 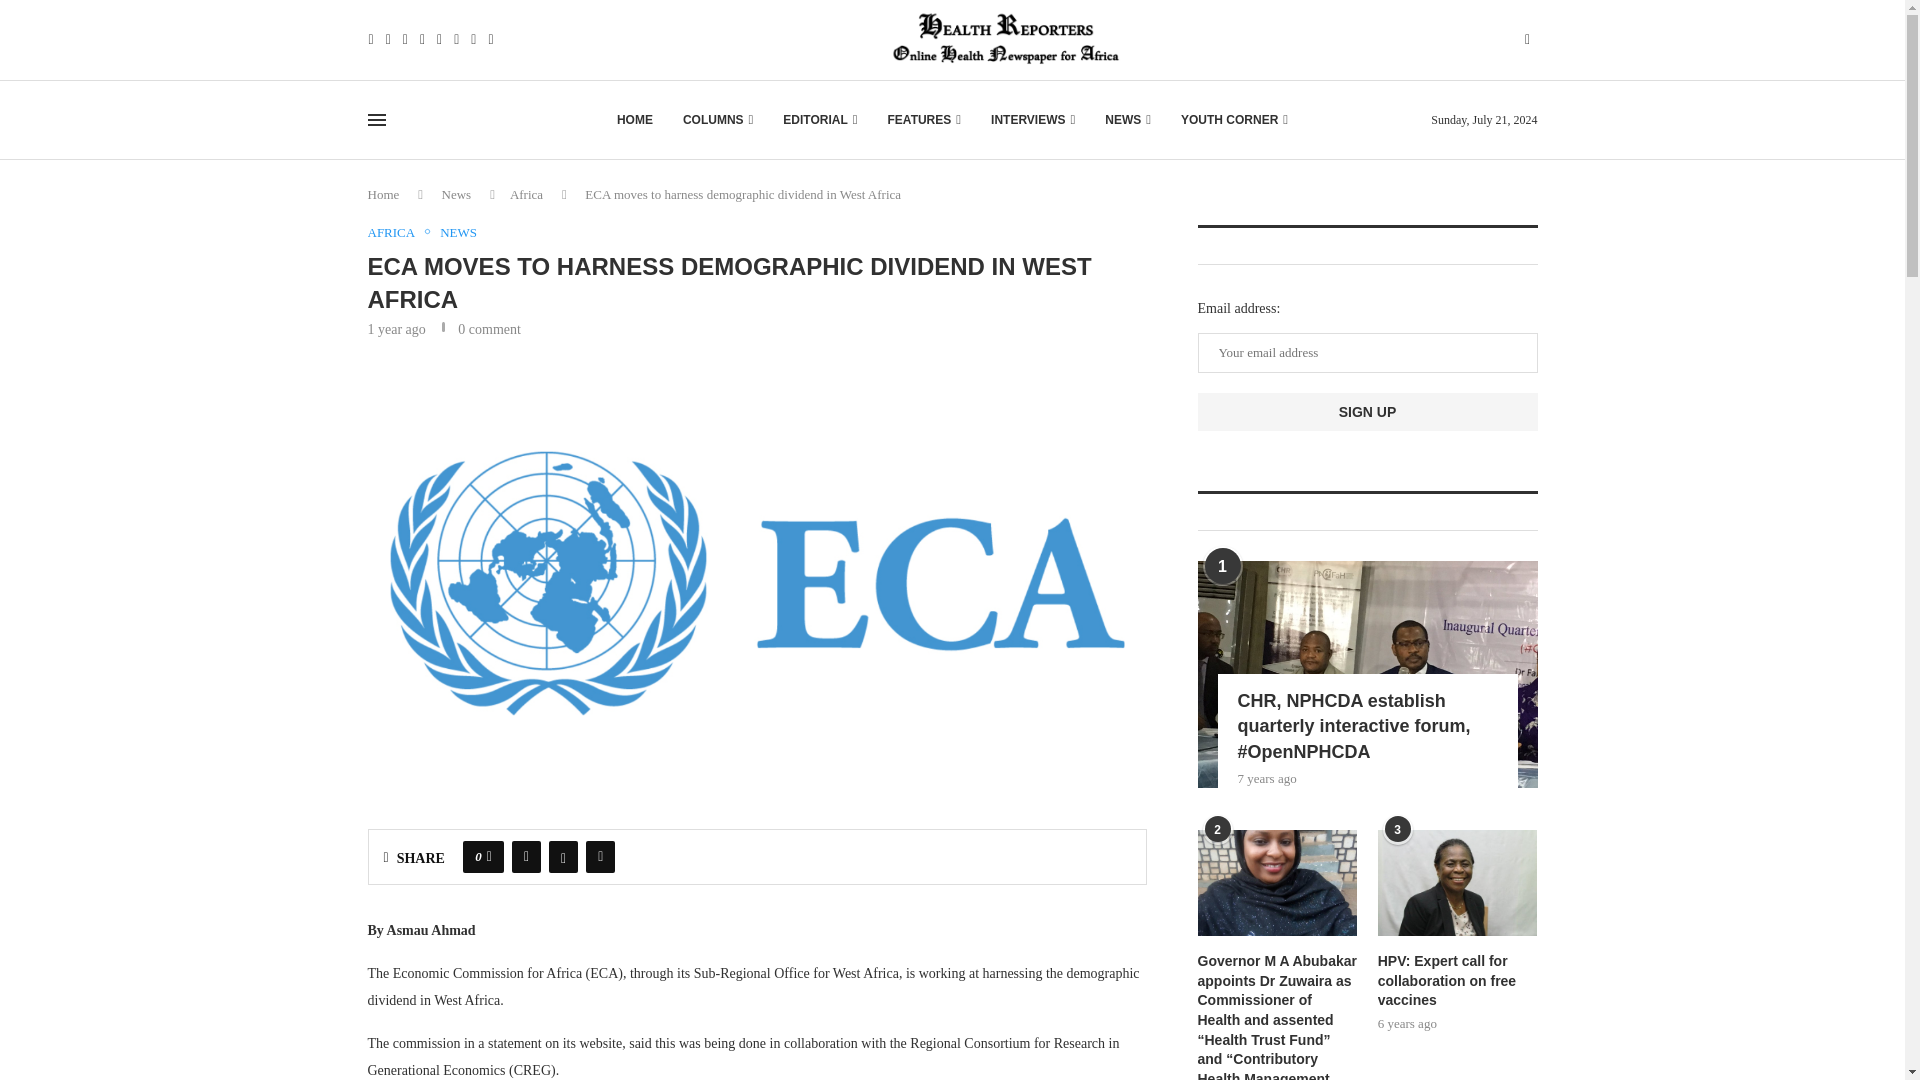 What do you see at coordinates (634, 120) in the screenshot?
I see `HOME` at bounding box center [634, 120].